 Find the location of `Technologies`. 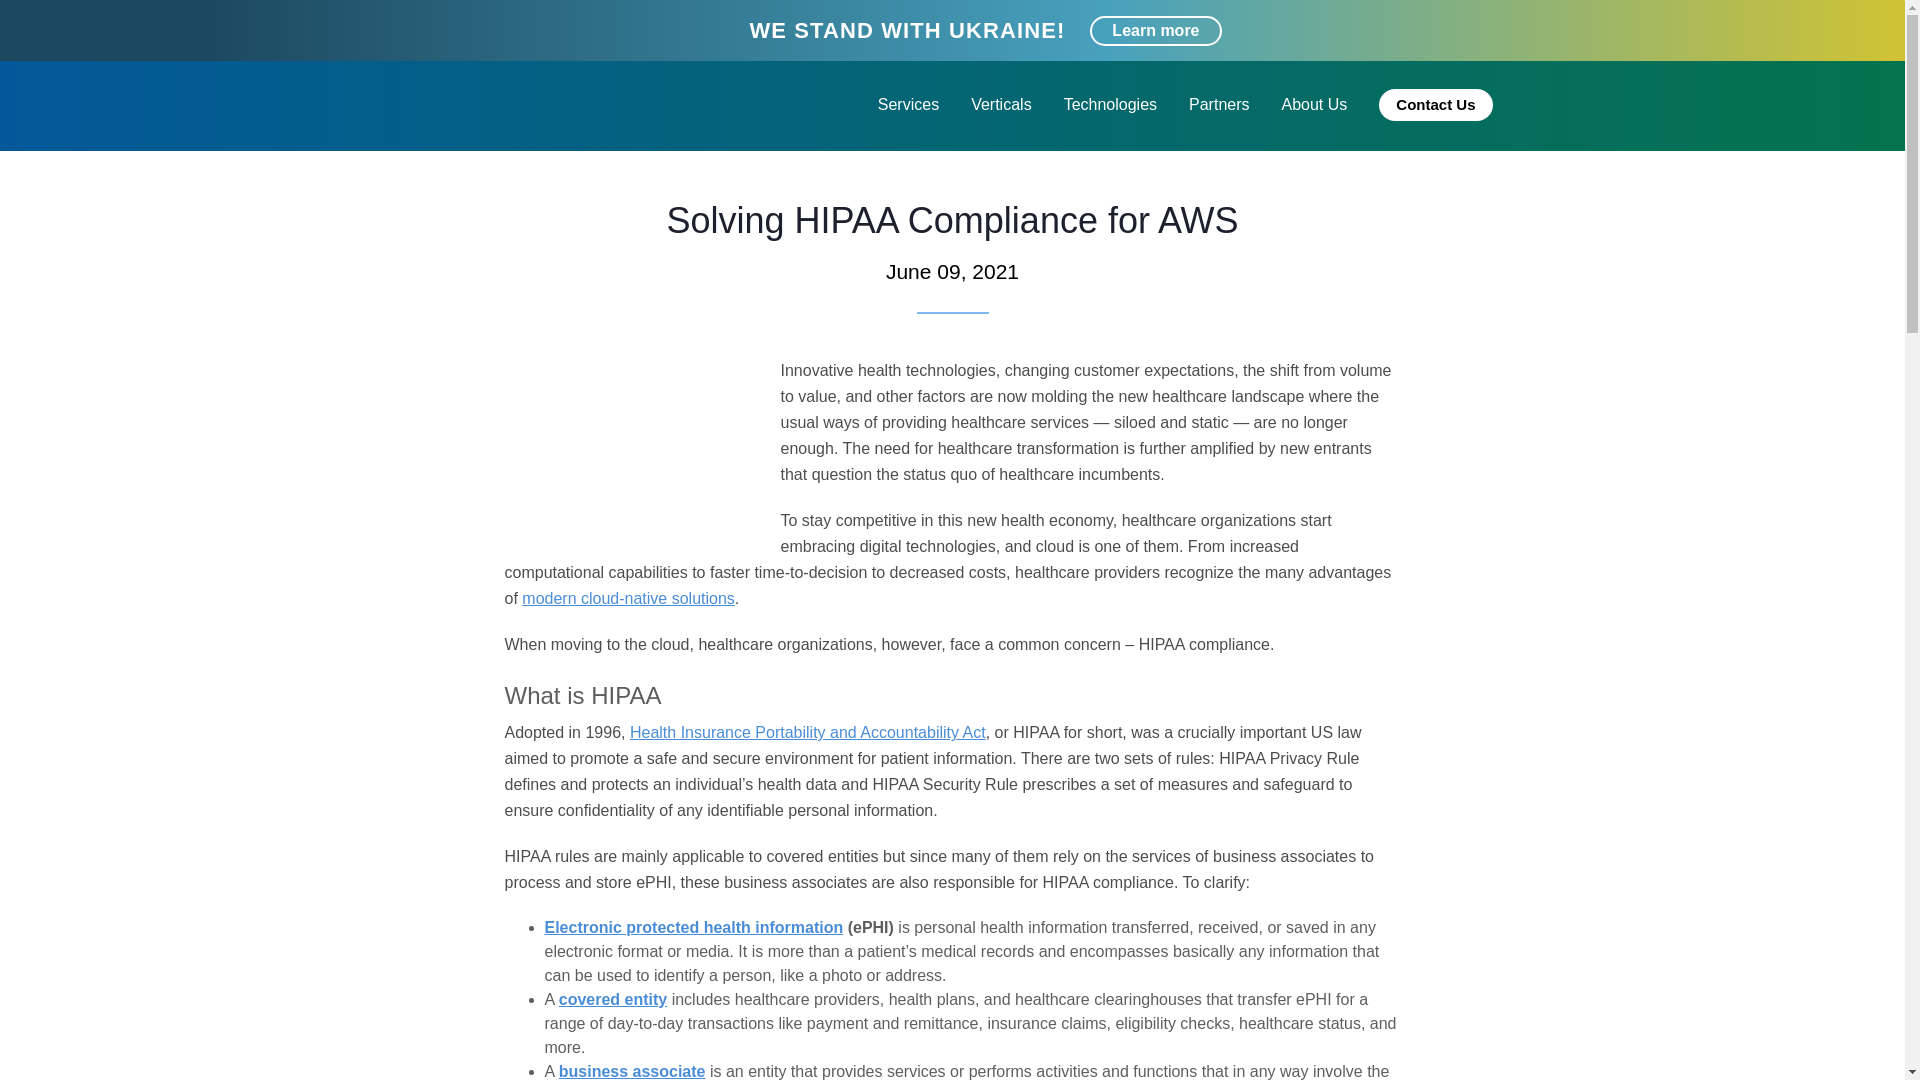

Technologies is located at coordinates (1110, 104).